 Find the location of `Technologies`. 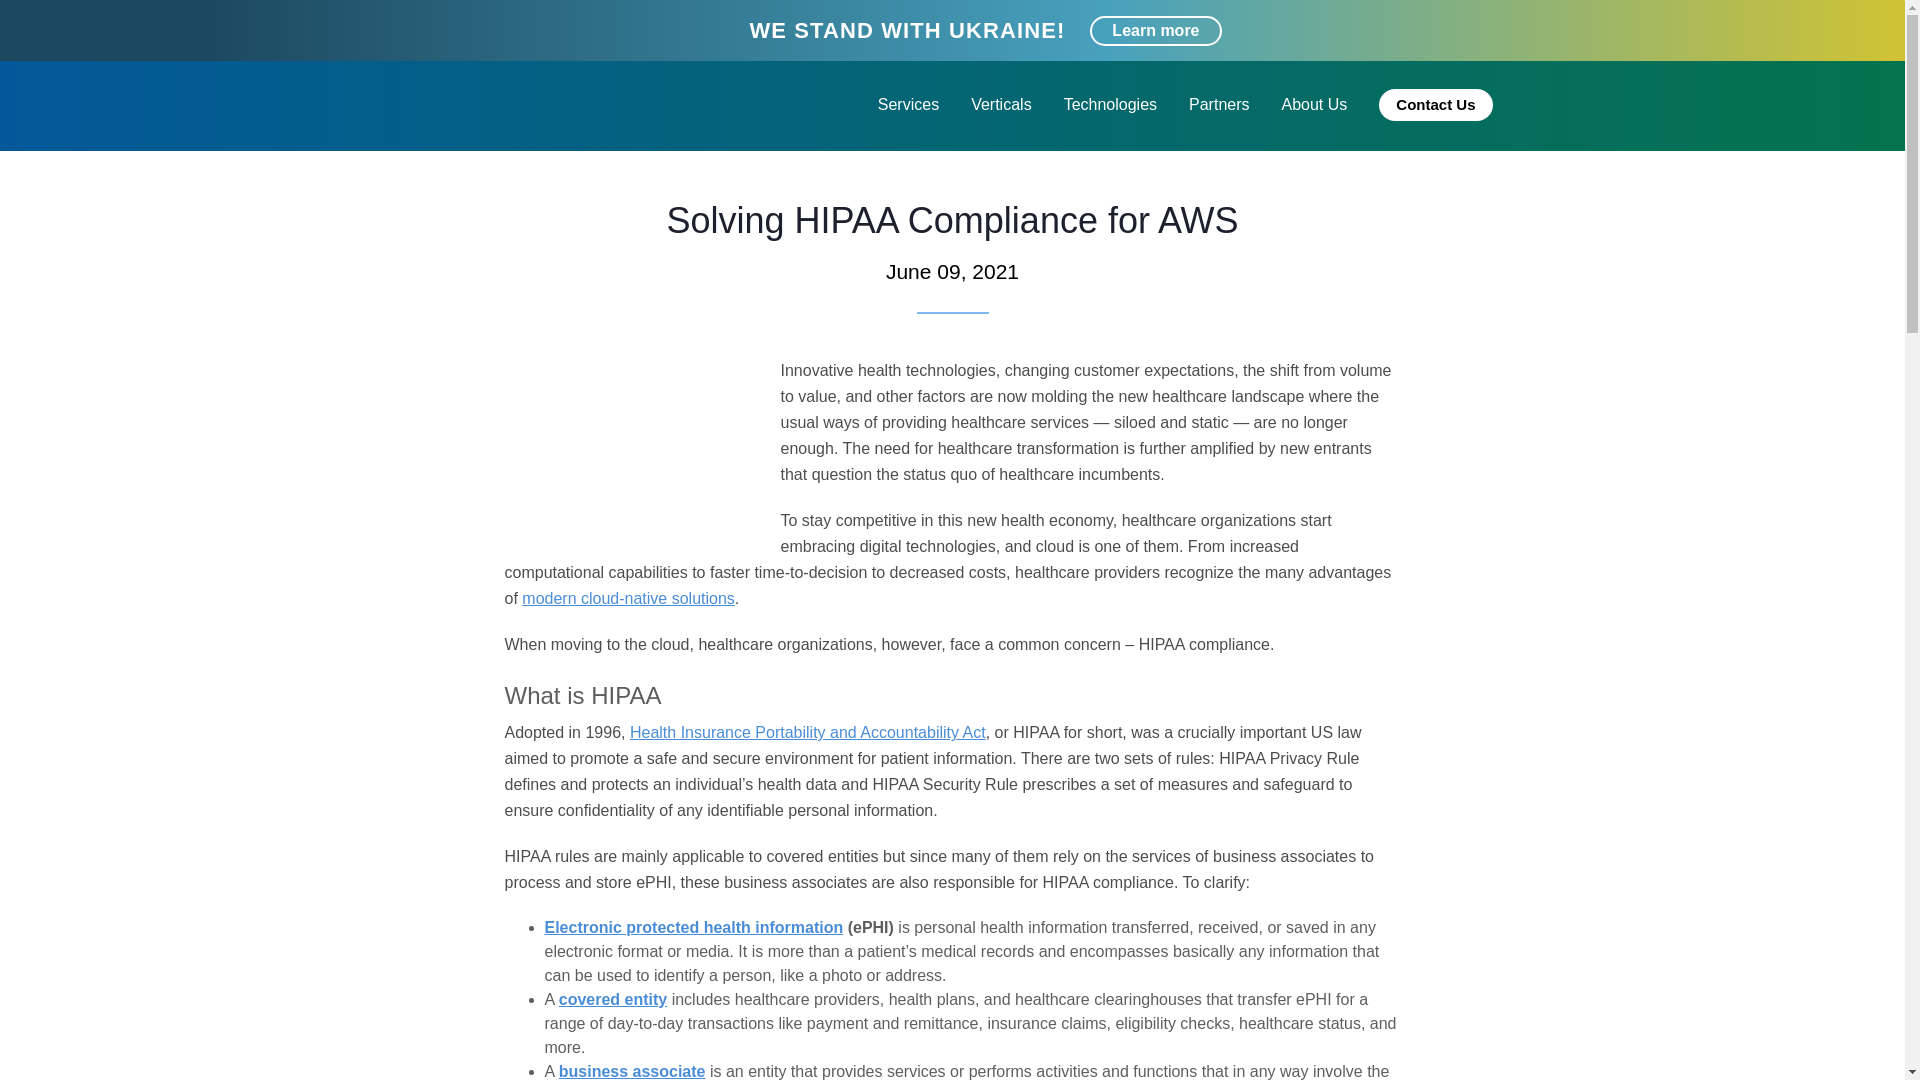

Technologies is located at coordinates (1110, 104).